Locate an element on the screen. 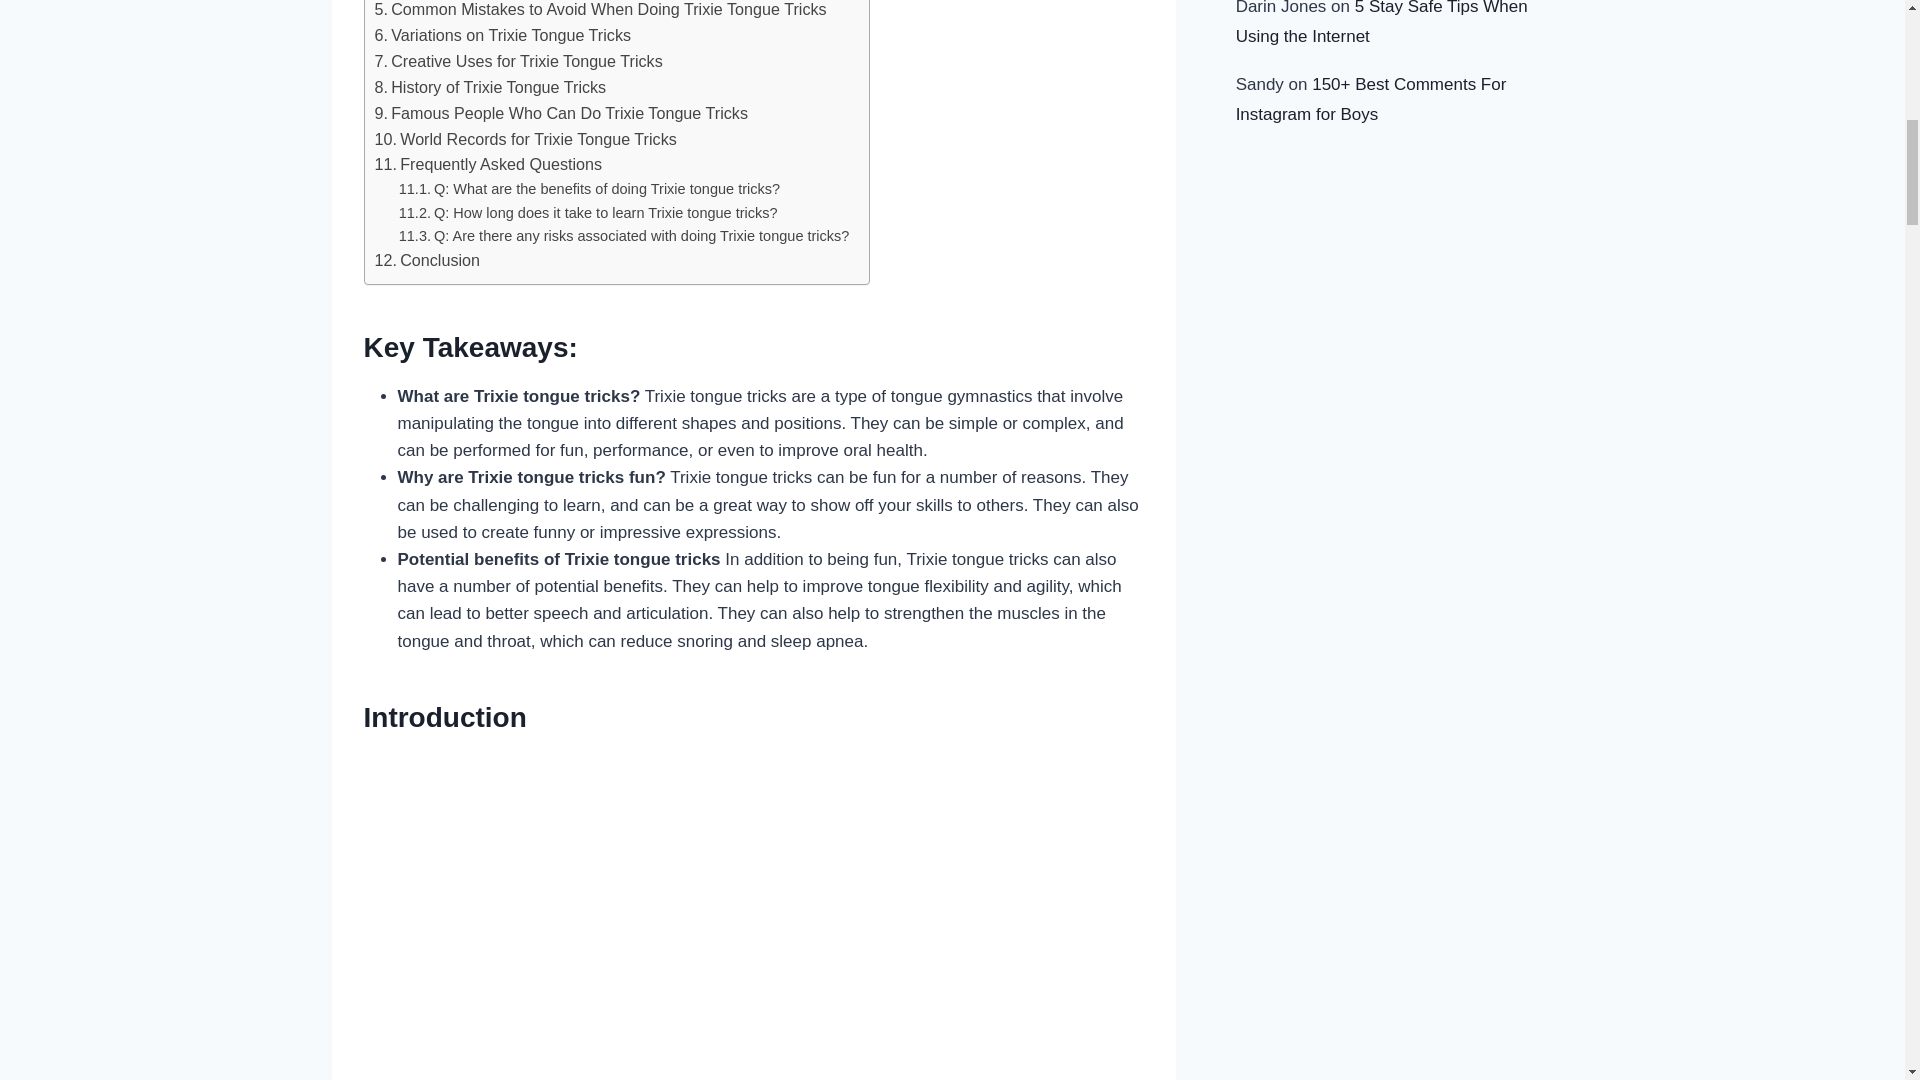  Famous People Who Can Do Trixie Tongue Tricks is located at coordinates (560, 114).